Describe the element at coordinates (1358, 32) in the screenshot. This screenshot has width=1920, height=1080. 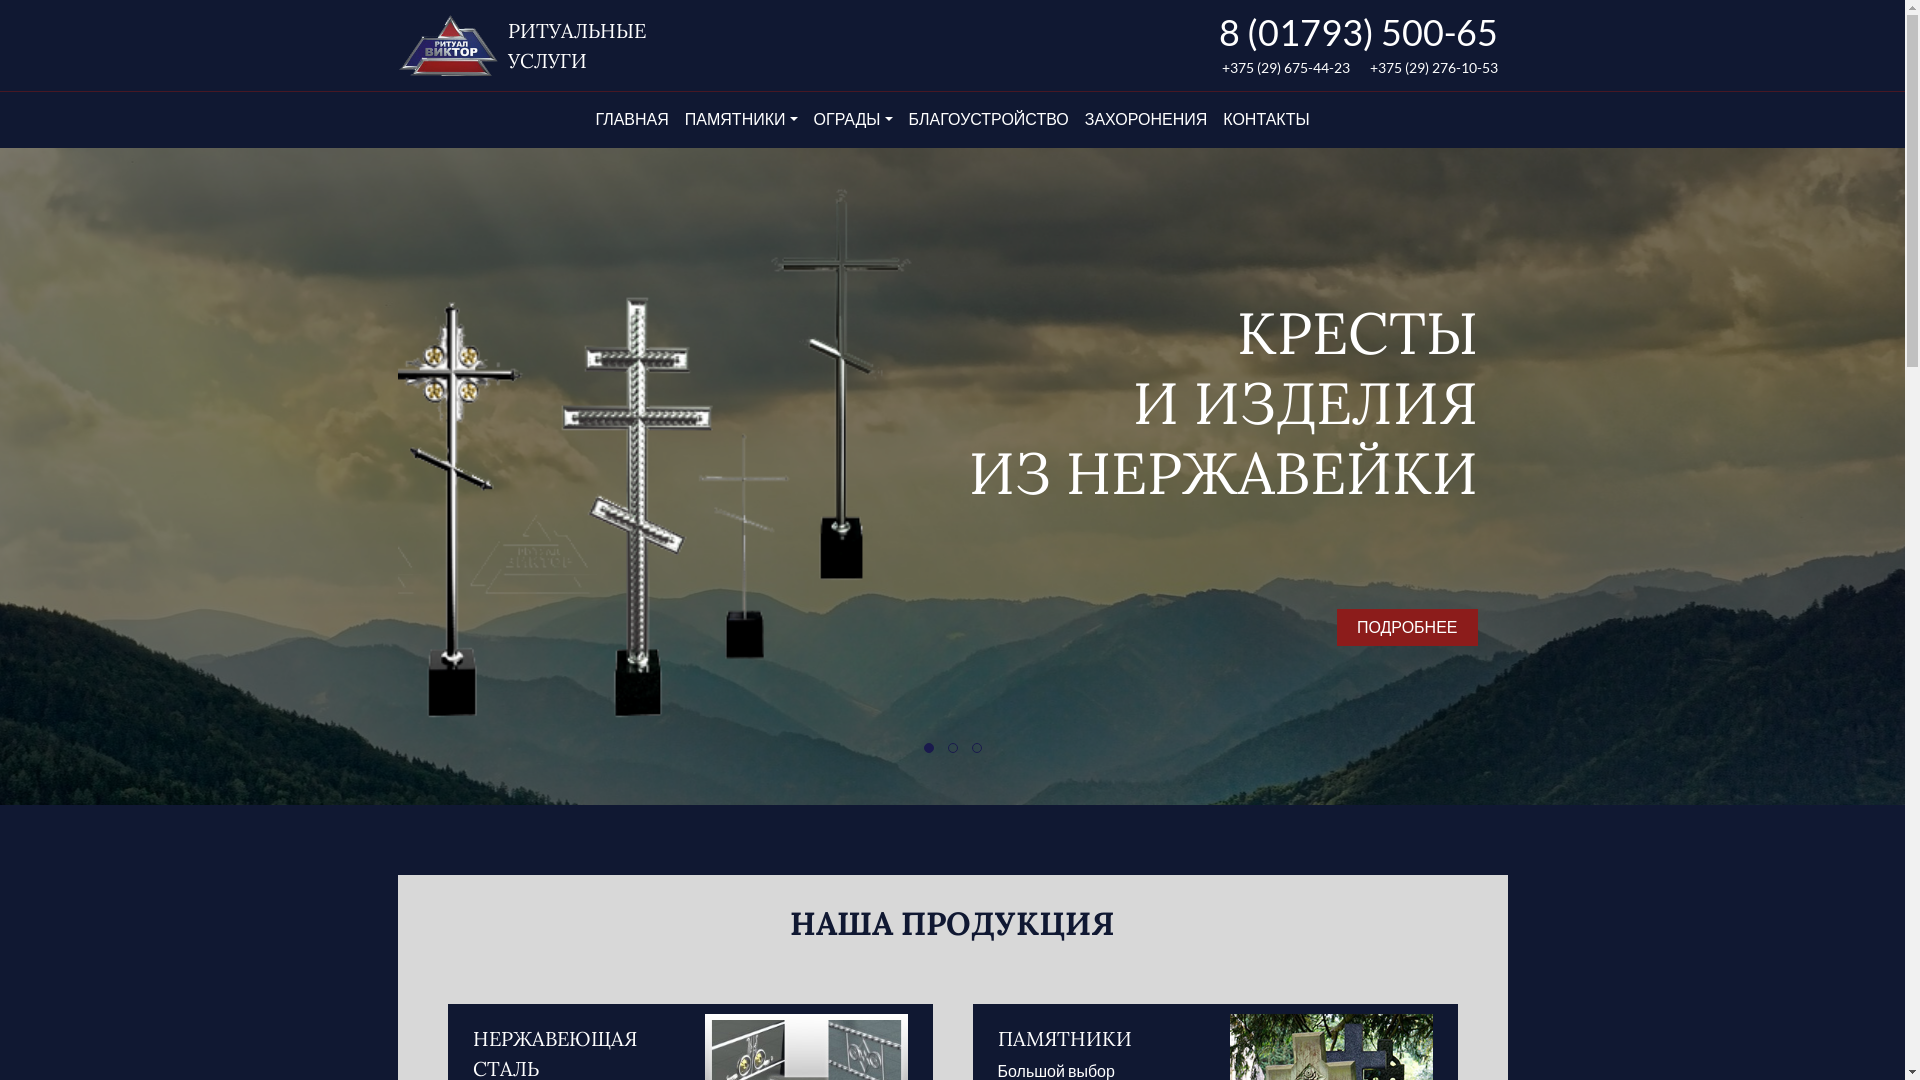
I see `8 (01793) 500-65` at that location.